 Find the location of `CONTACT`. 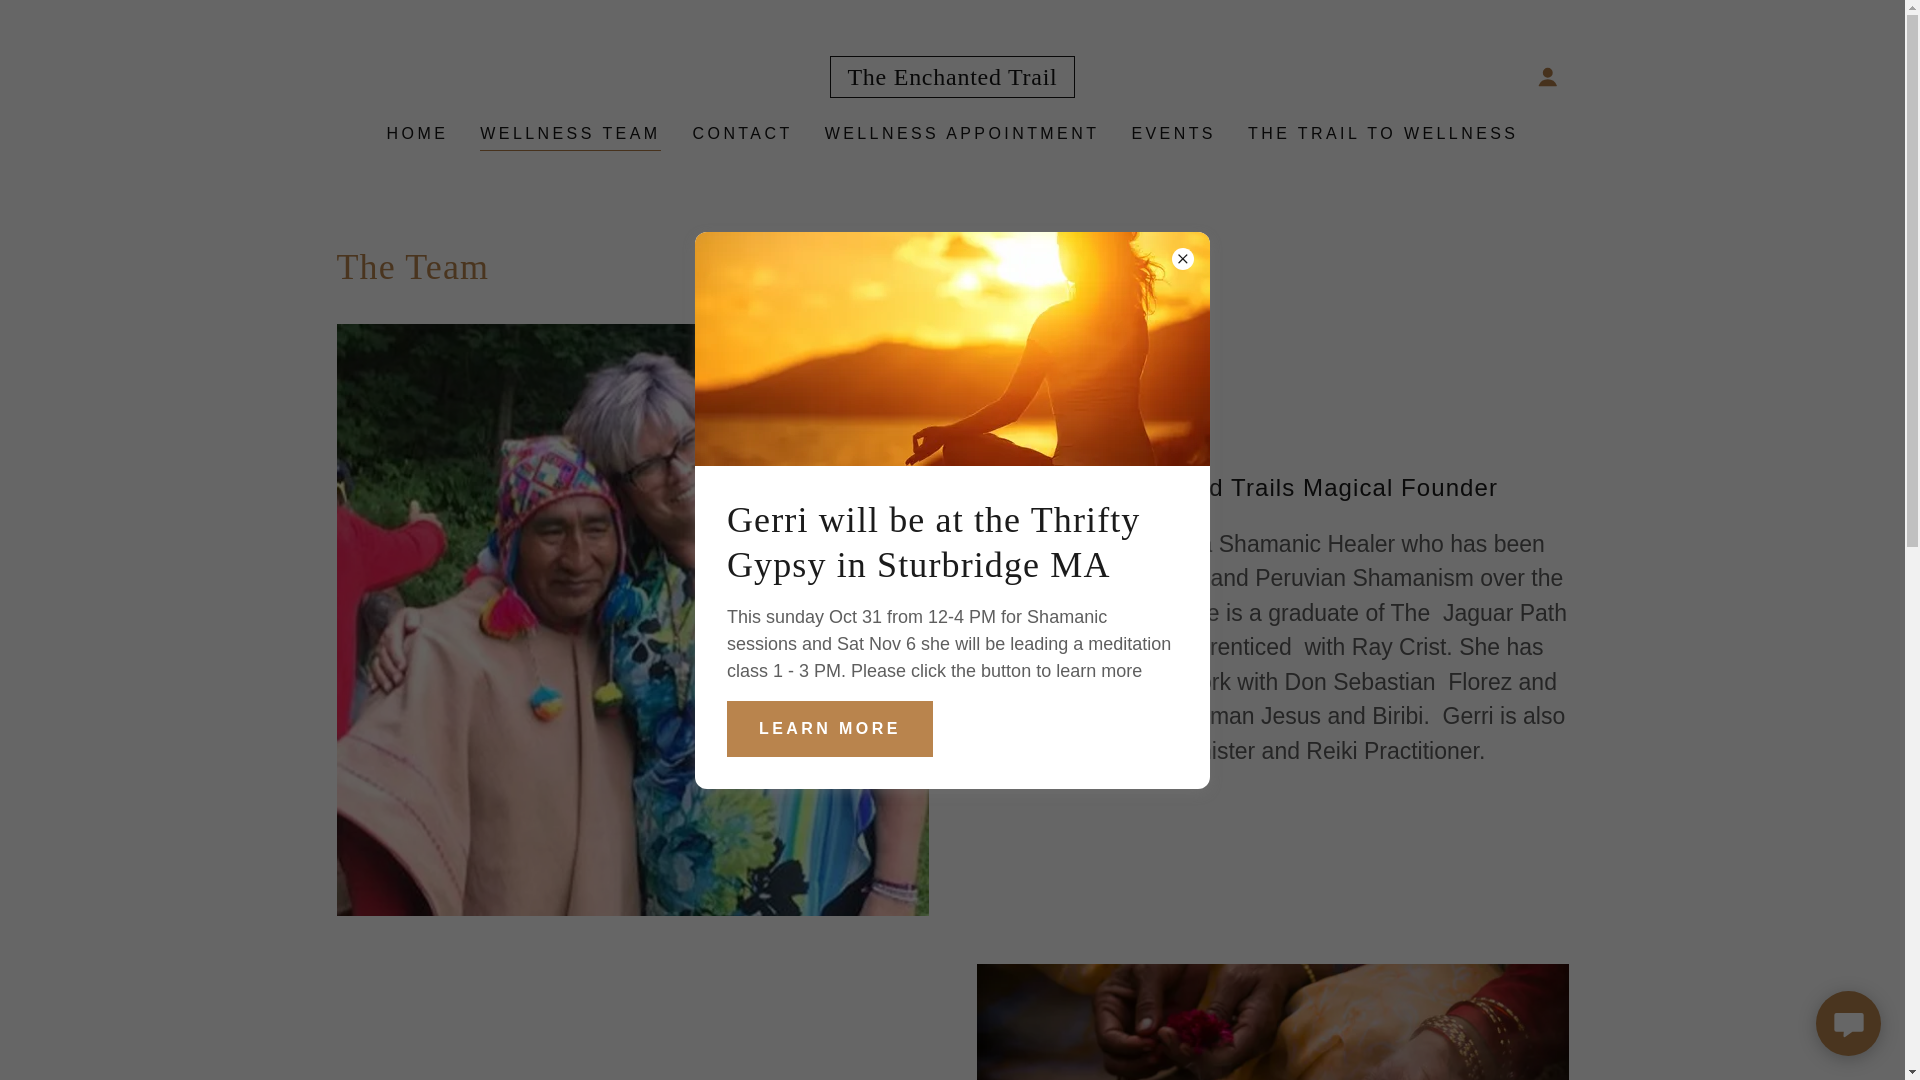

CONTACT is located at coordinates (742, 134).